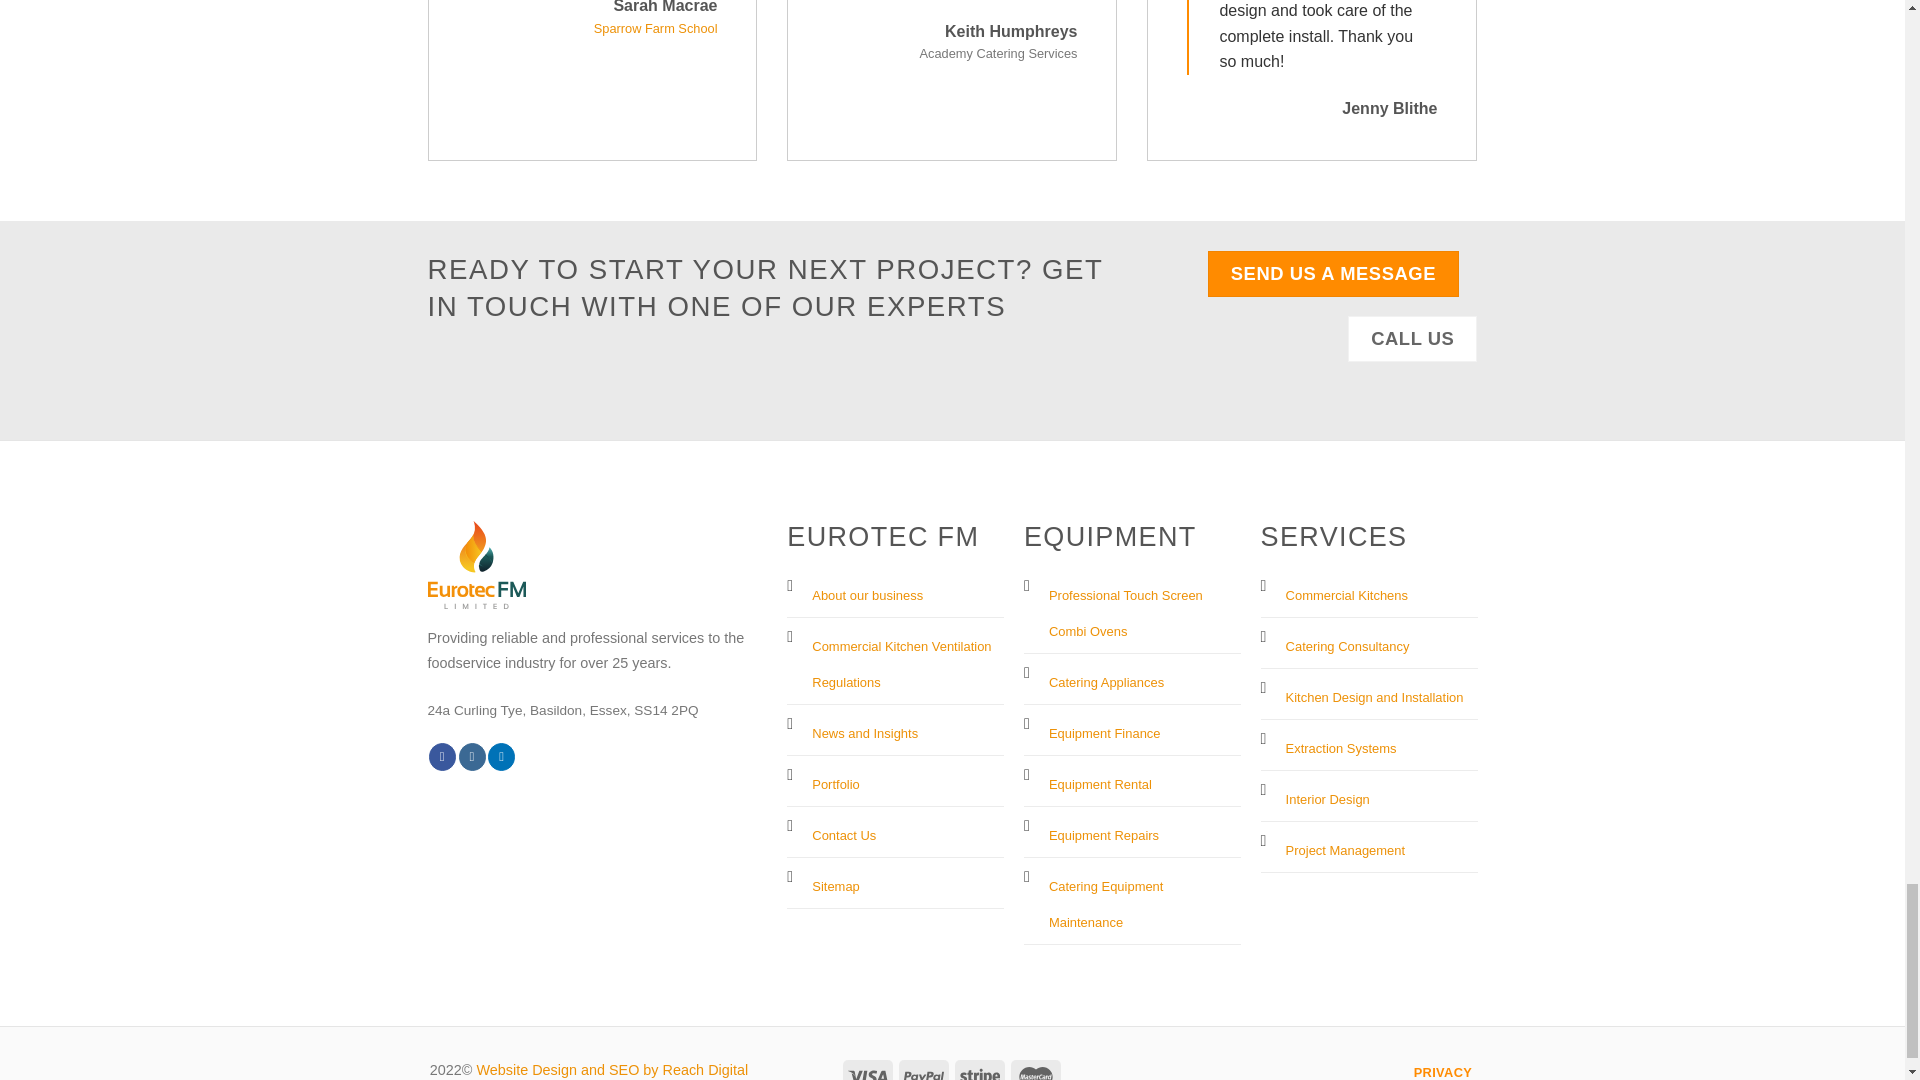 The width and height of the screenshot is (1920, 1080). Describe the element at coordinates (864, 730) in the screenshot. I see `News and Insights` at that location.